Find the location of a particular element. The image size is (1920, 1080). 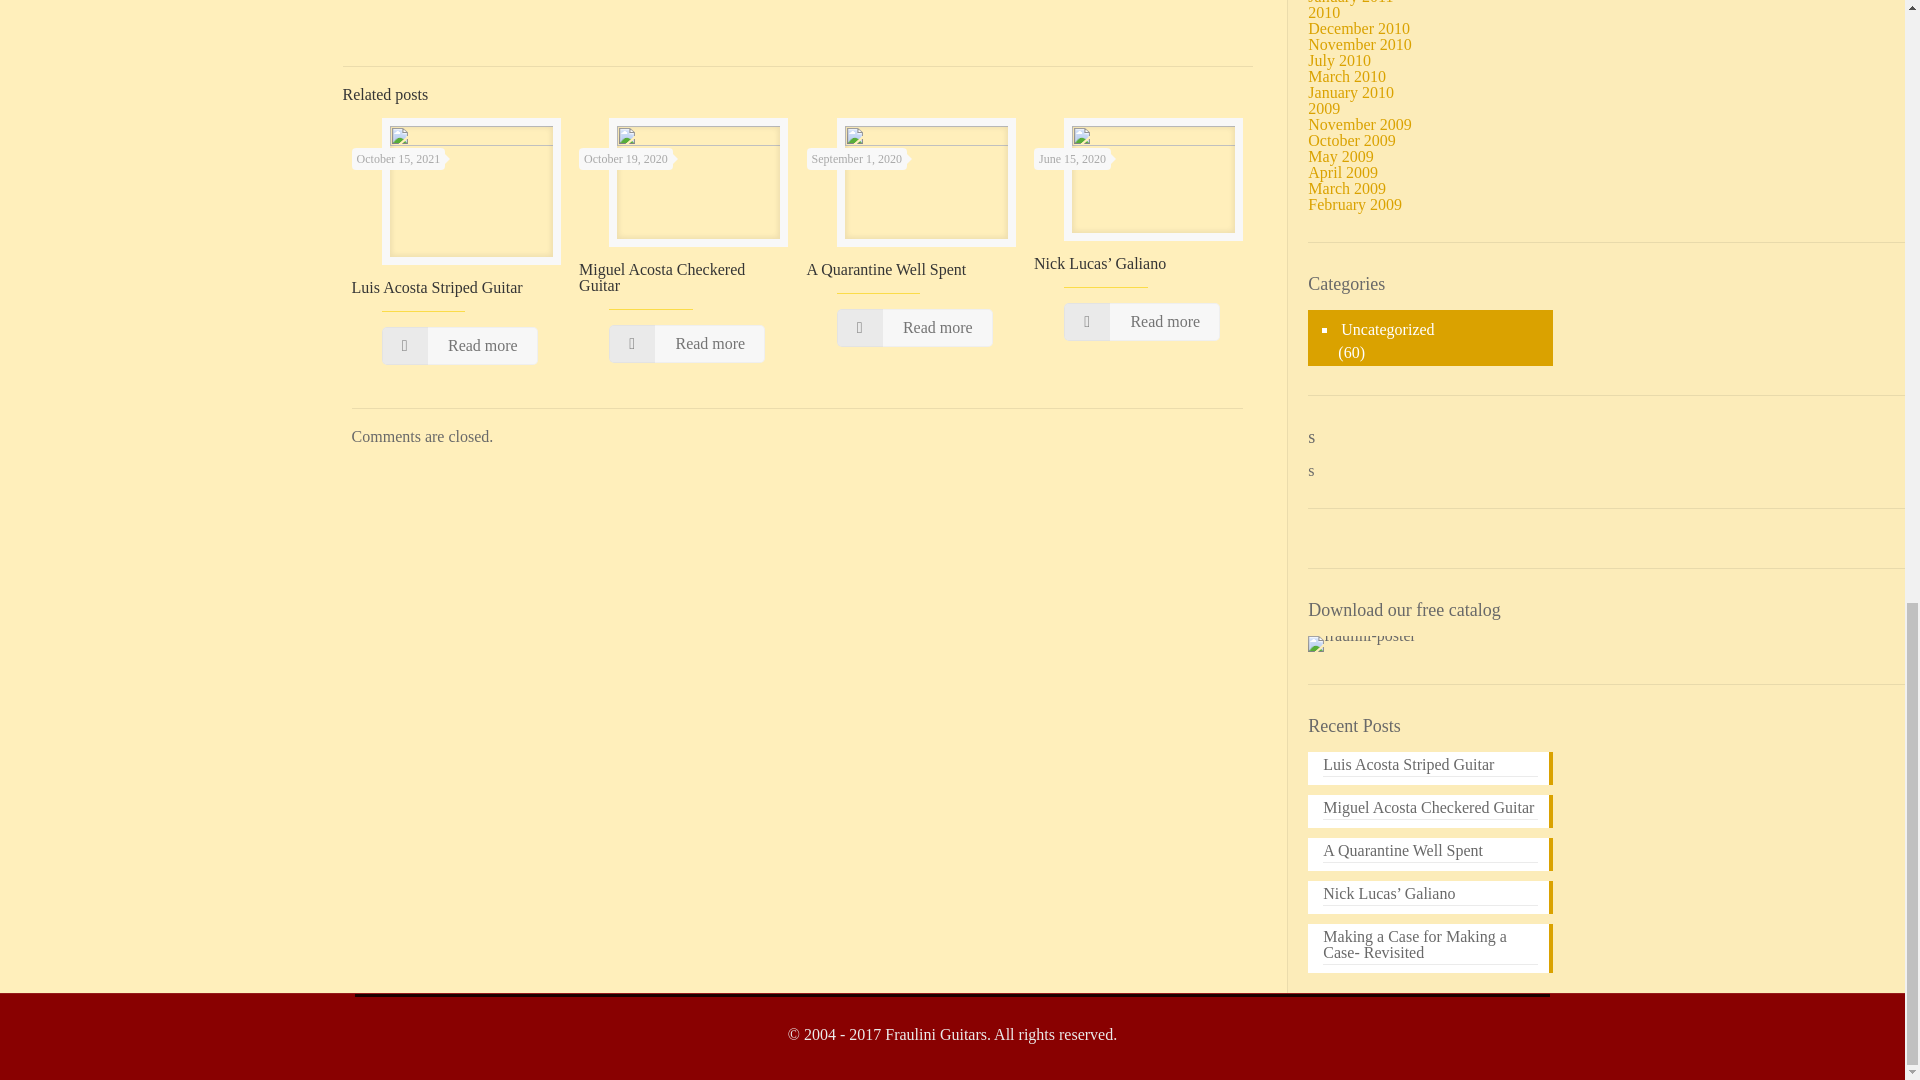

Read more is located at coordinates (460, 346).